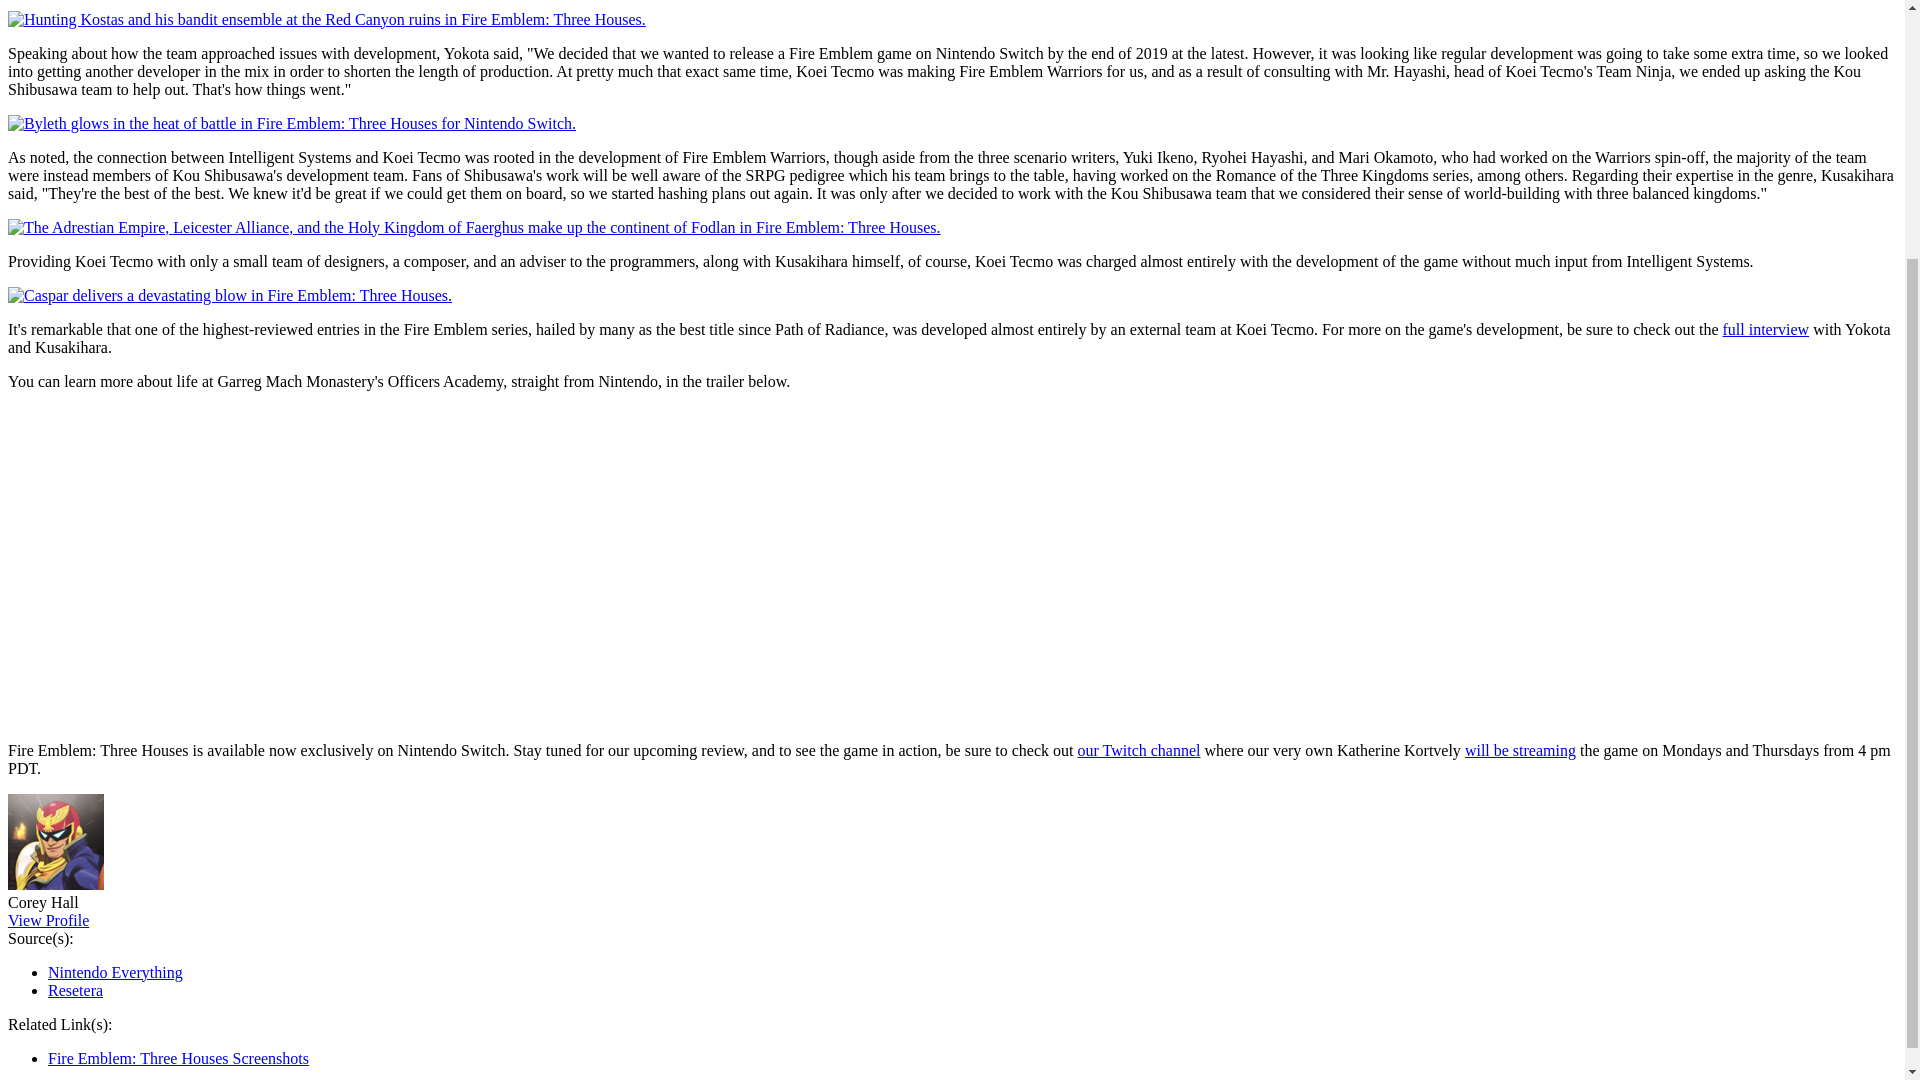 The image size is (1920, 1080). Describe the element at coordinates (1520, 750) in the screenshot. I see `will be streaming` at that location.